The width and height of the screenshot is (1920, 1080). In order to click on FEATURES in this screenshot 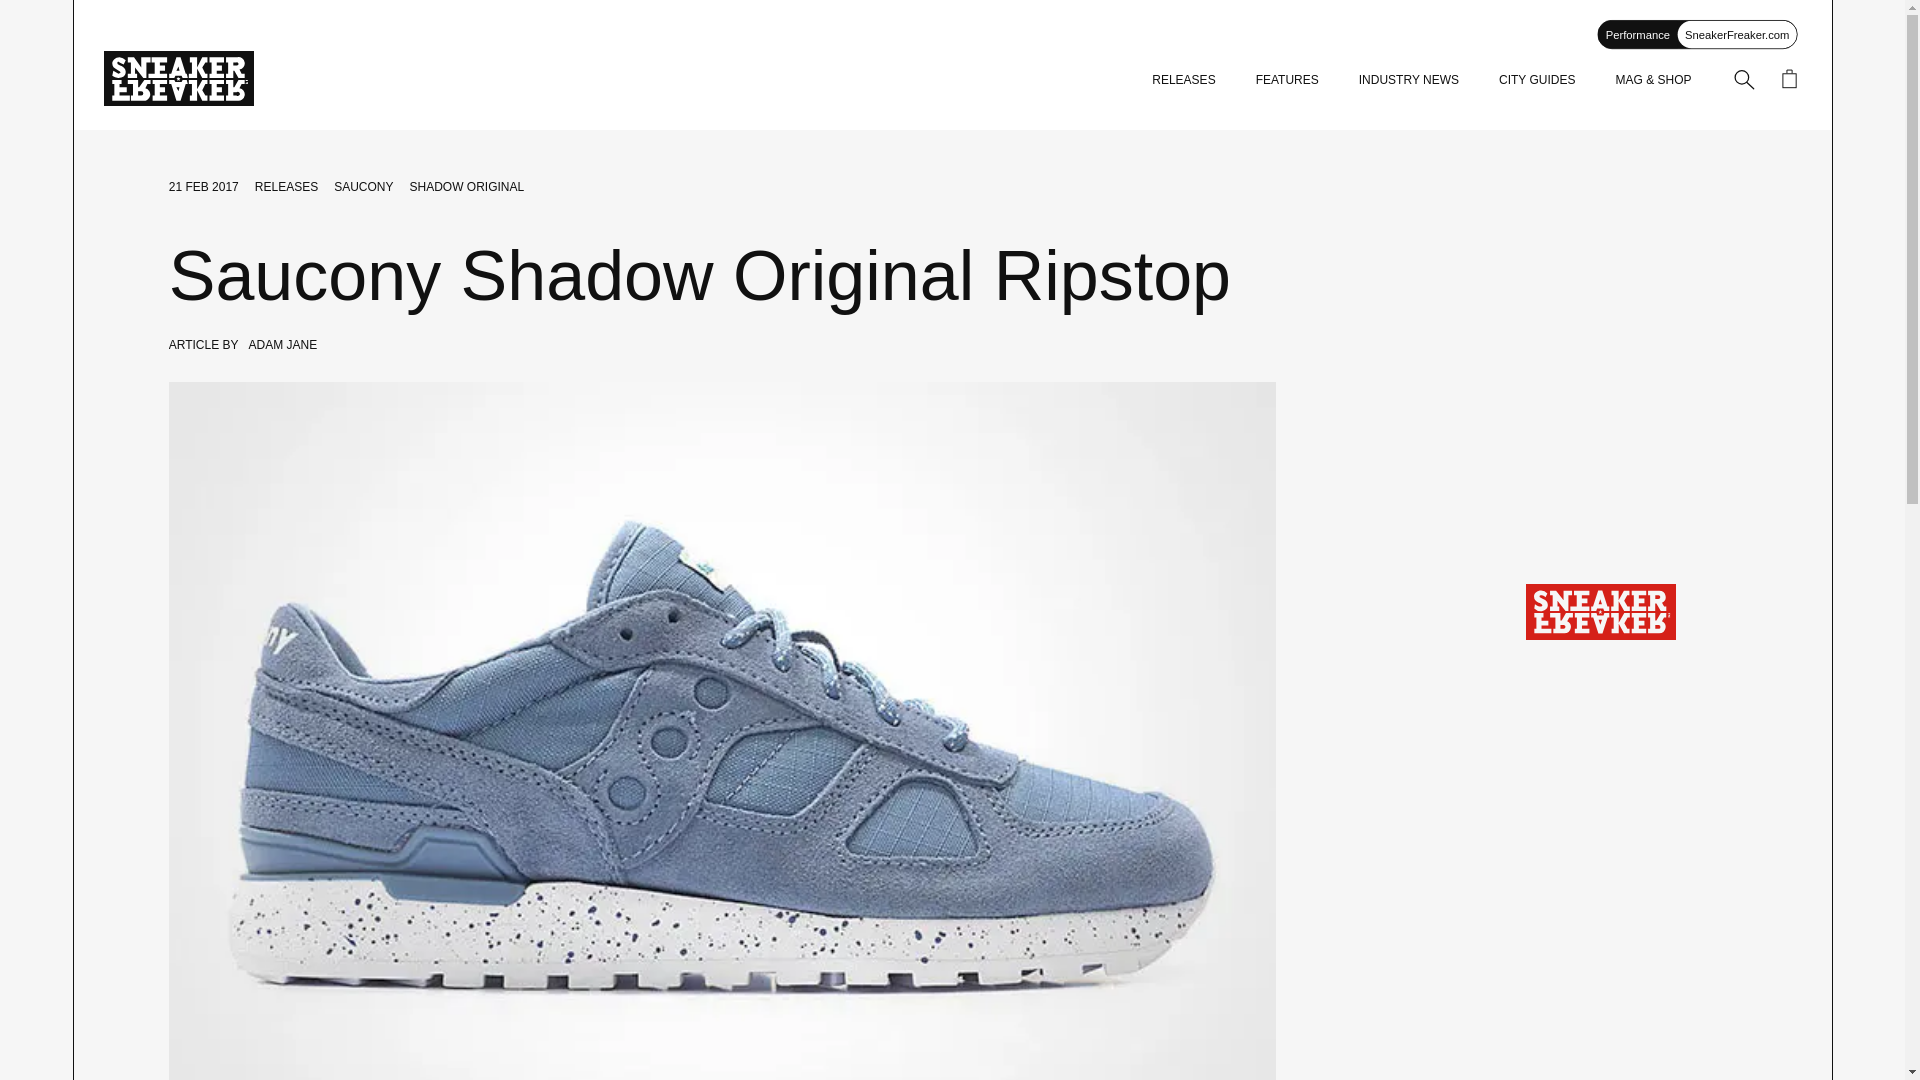, I will do `click(1287, 80)`.